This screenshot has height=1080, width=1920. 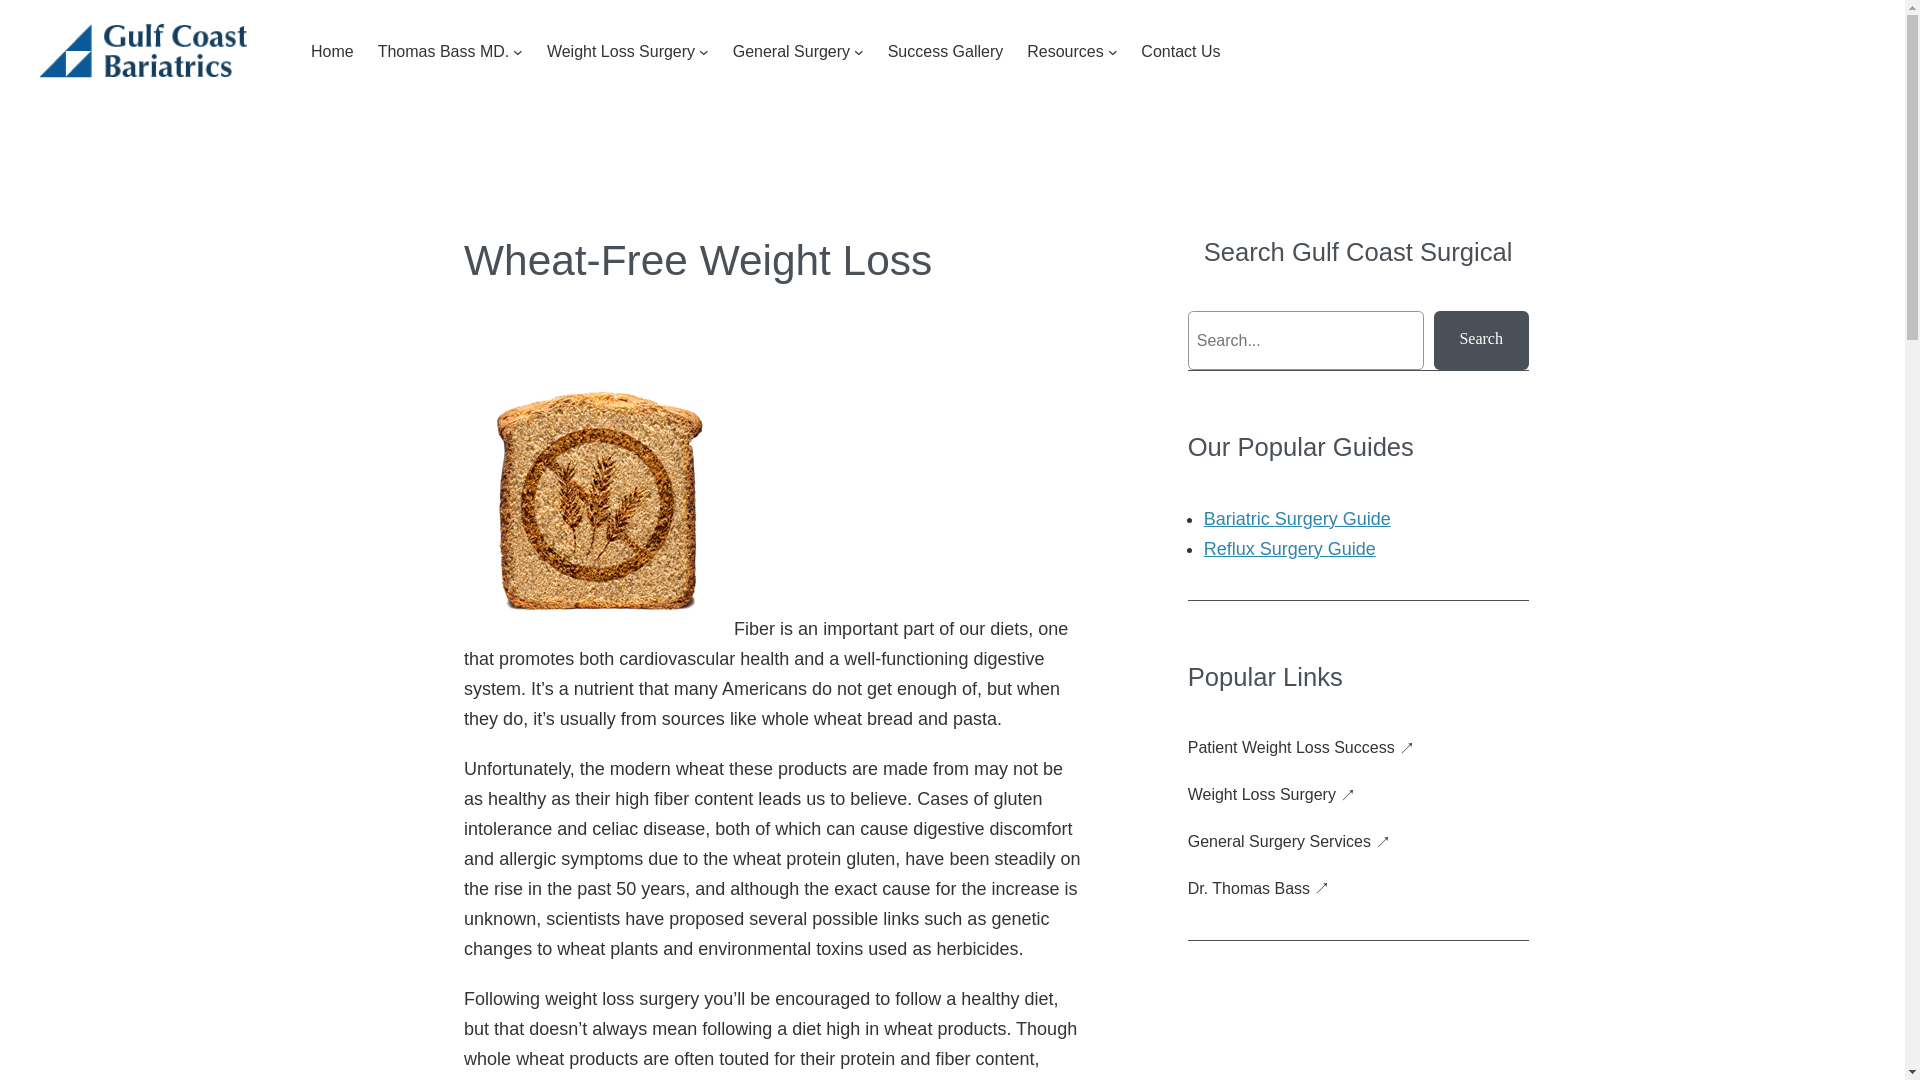 I want to click on Reflux Surgery Guide, so click(x=1290, y=548).